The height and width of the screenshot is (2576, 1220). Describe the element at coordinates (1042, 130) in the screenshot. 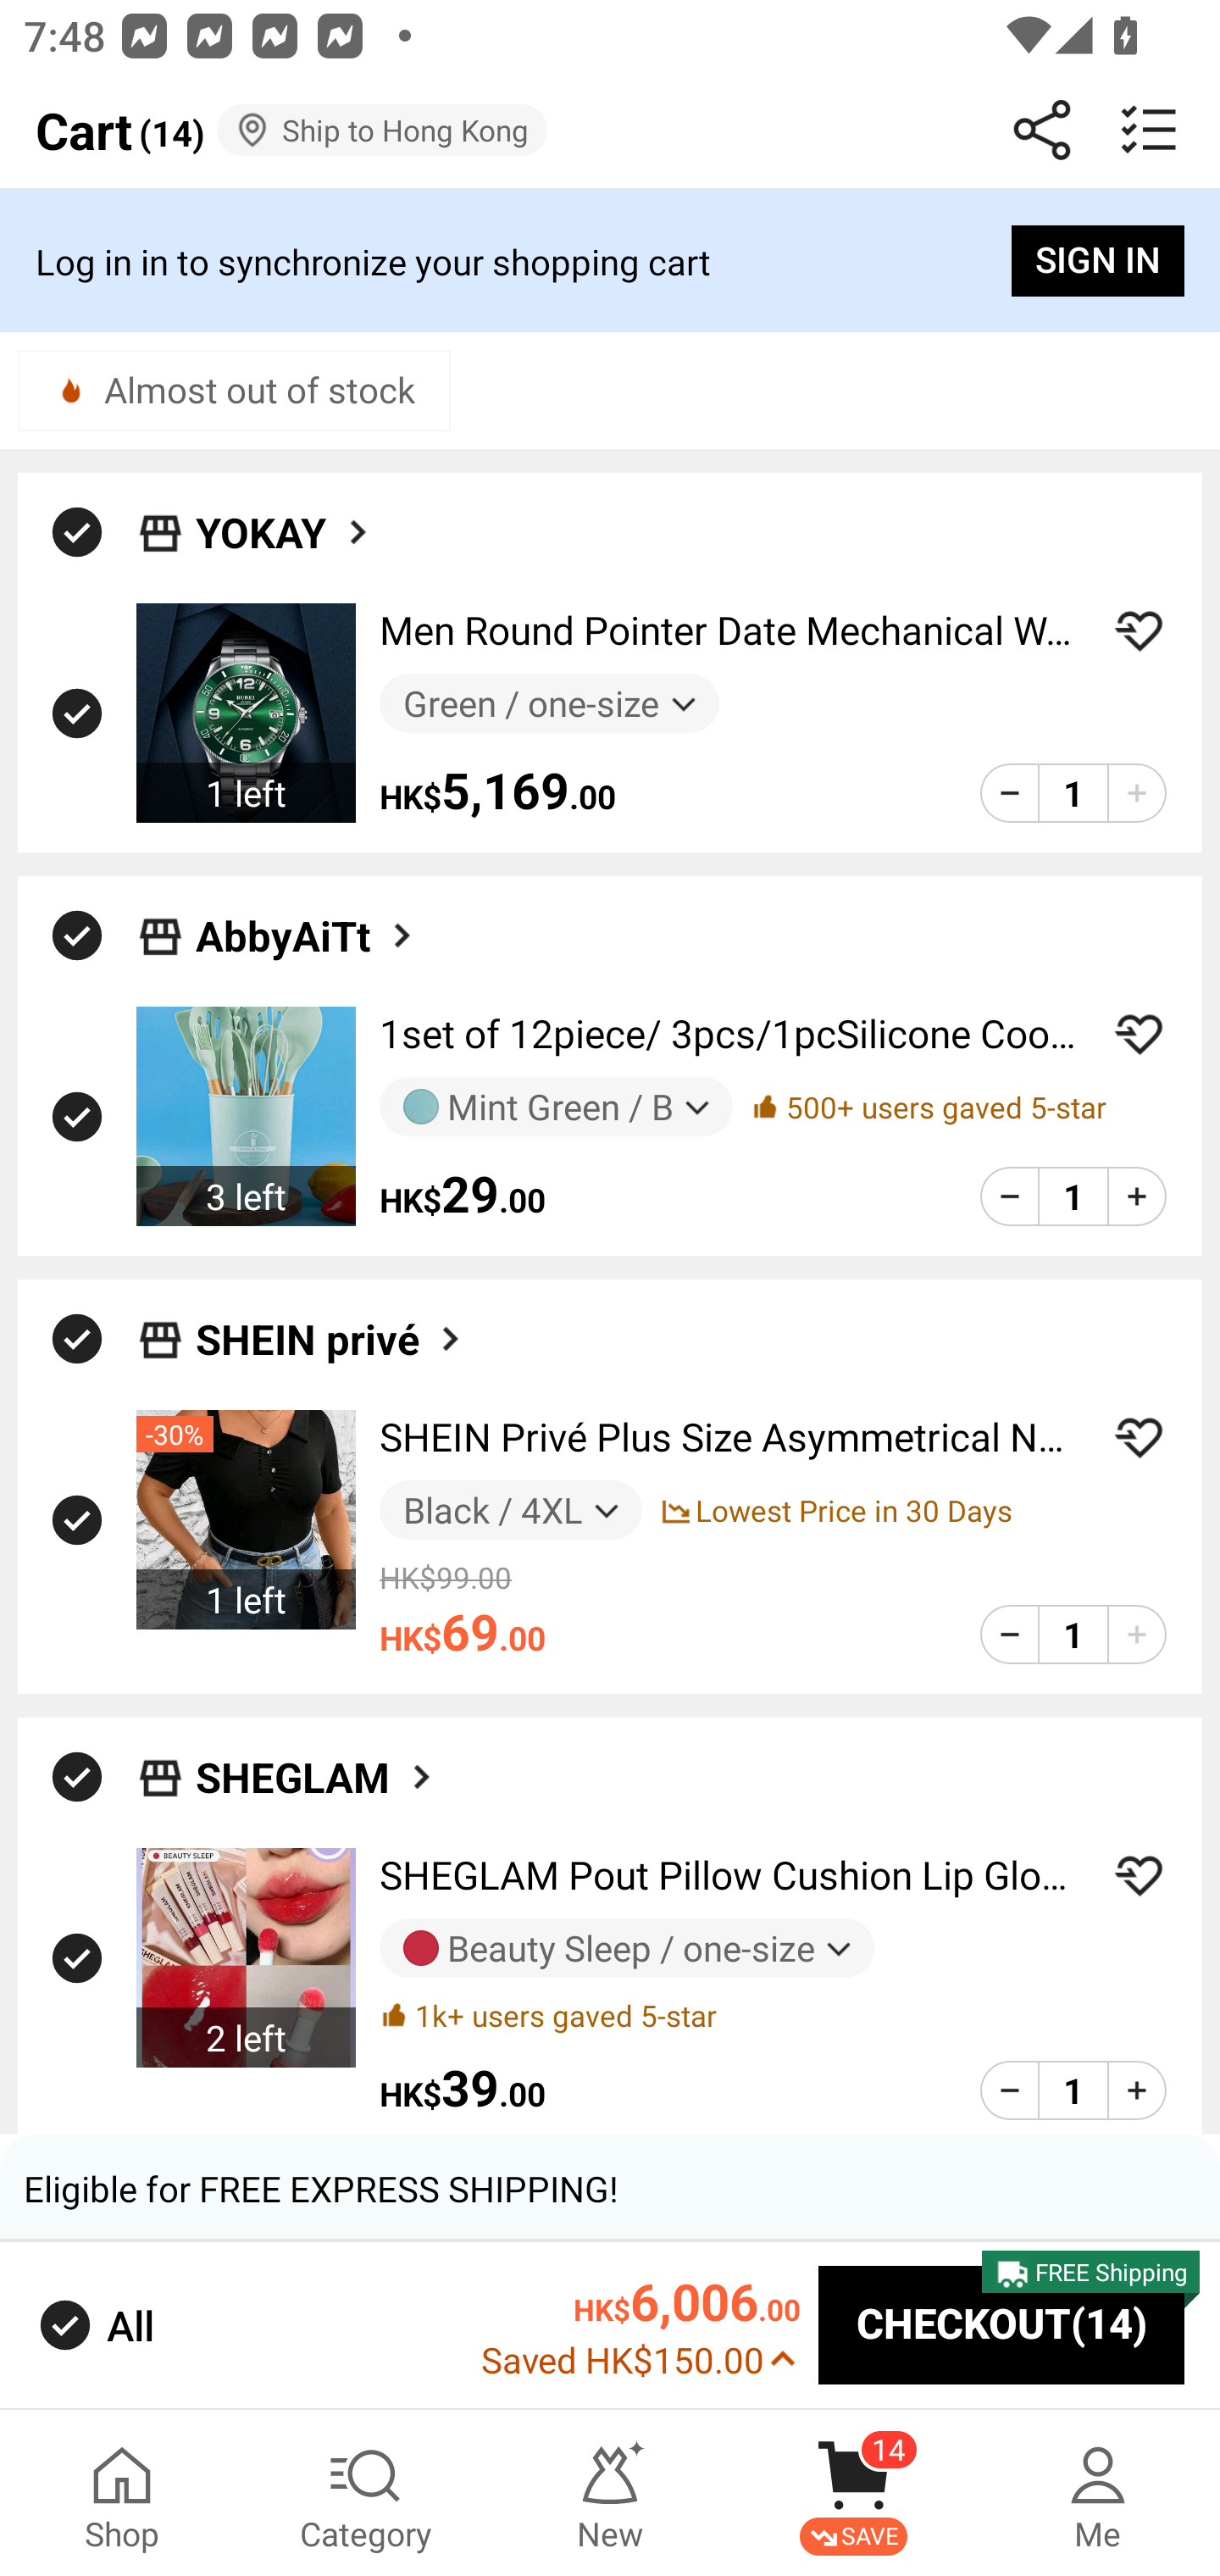

I see `Share` at that location.